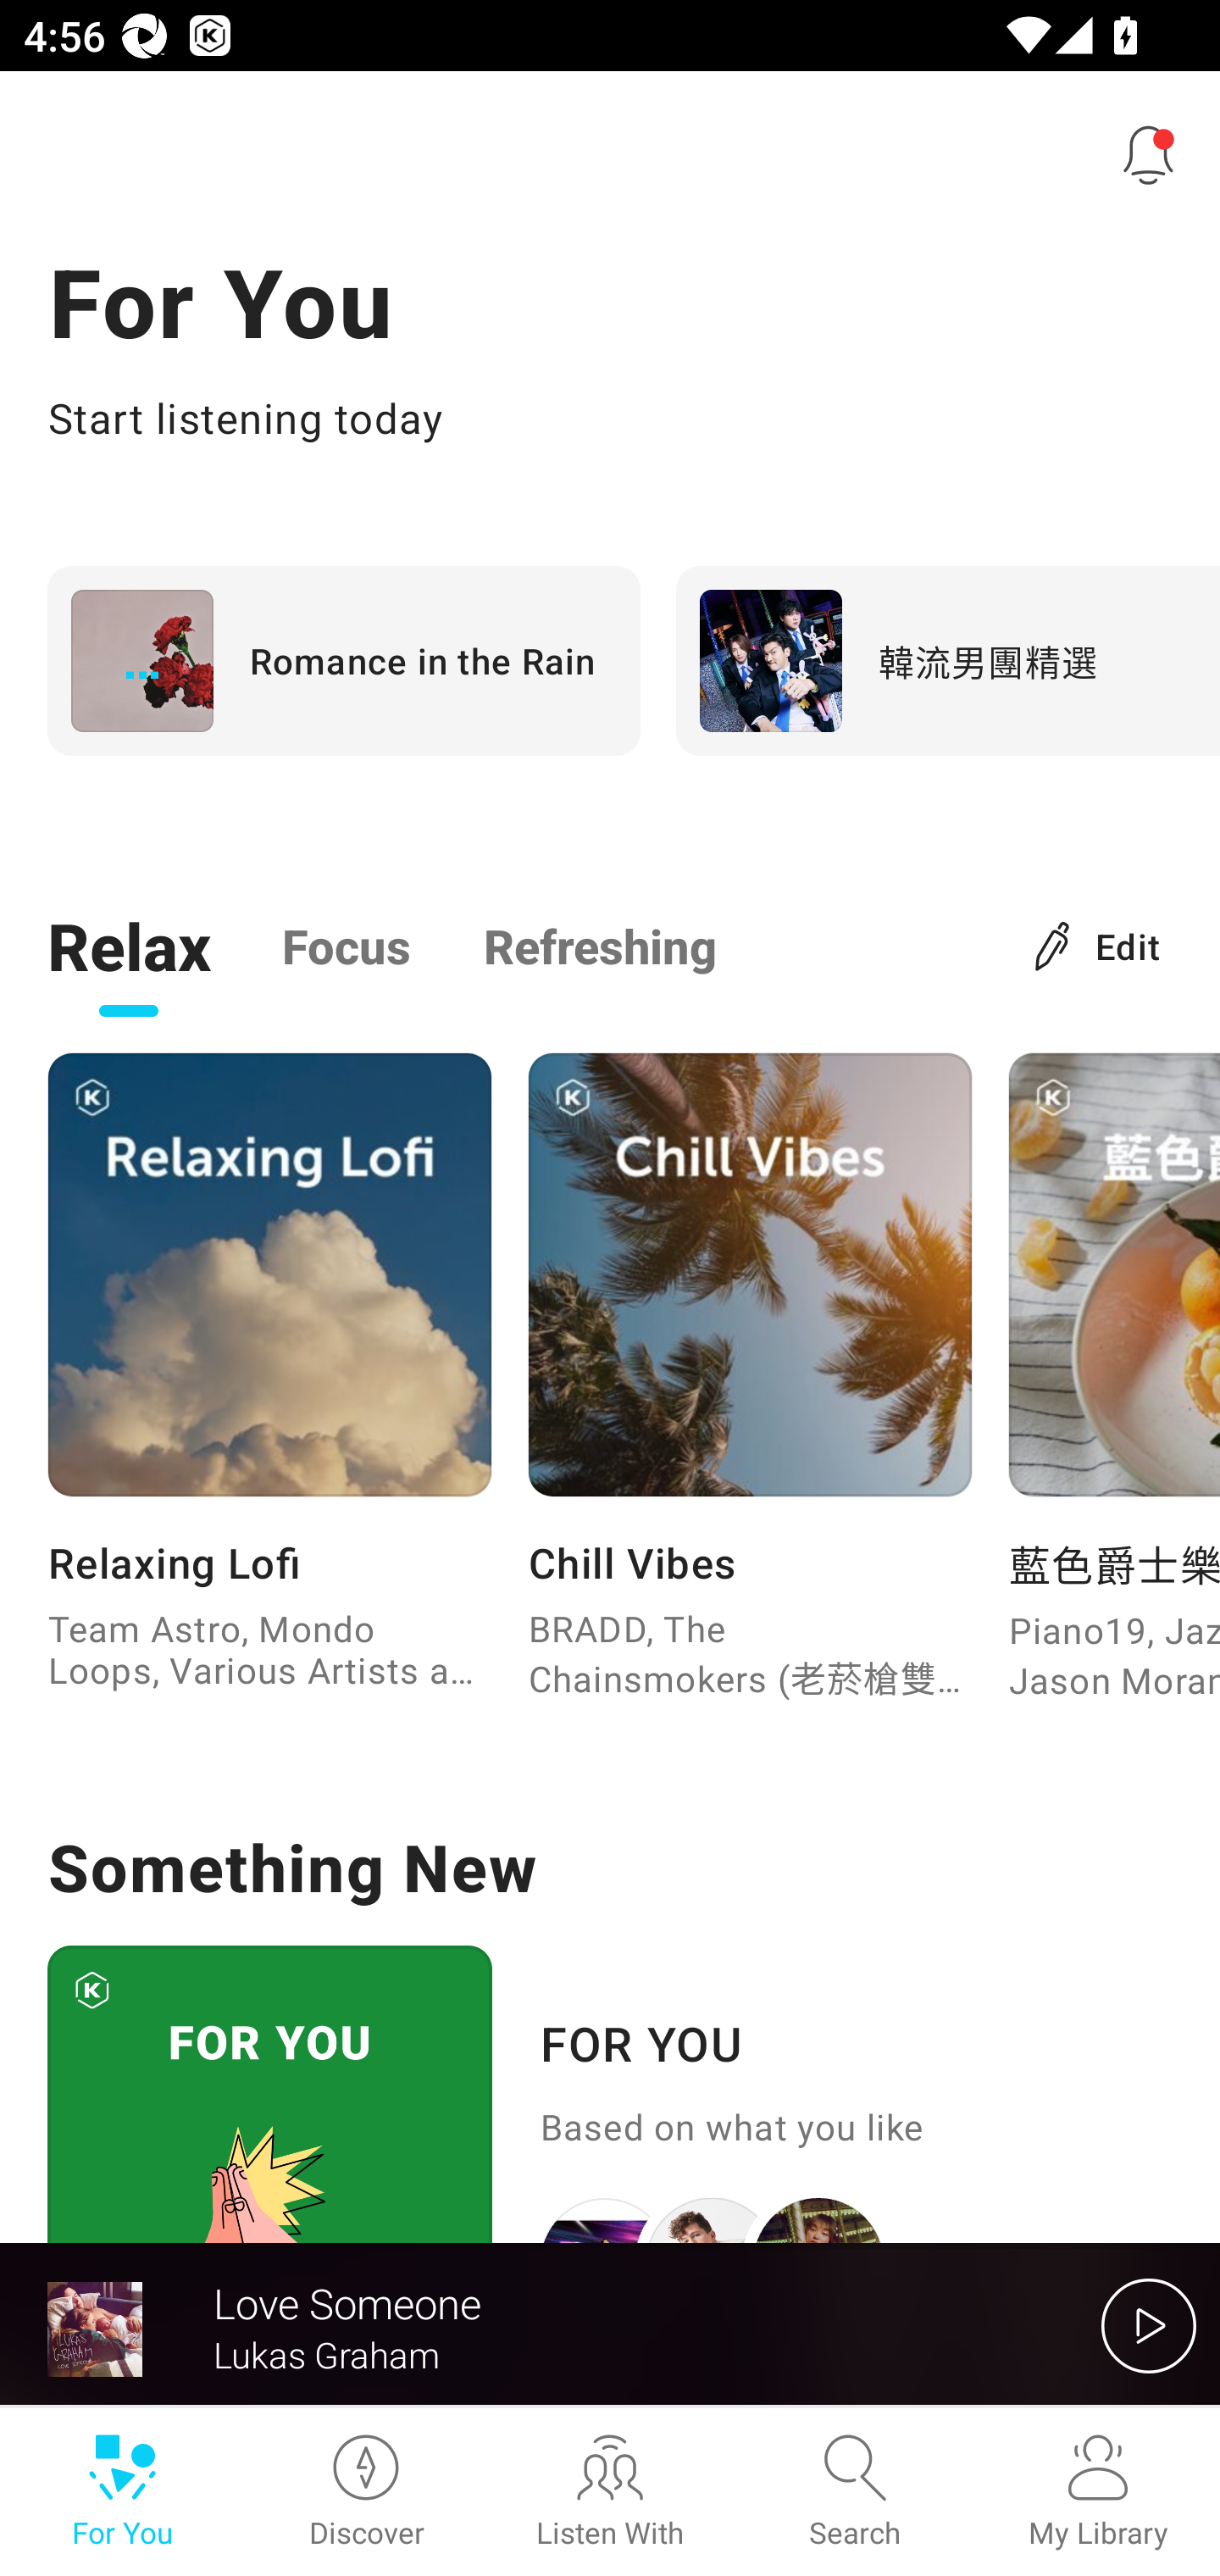 This screenshot has height=2576, width=1220. Describe the element at coordinates (1149, 2325) in the screenshot. I see `開始播放` at that location.